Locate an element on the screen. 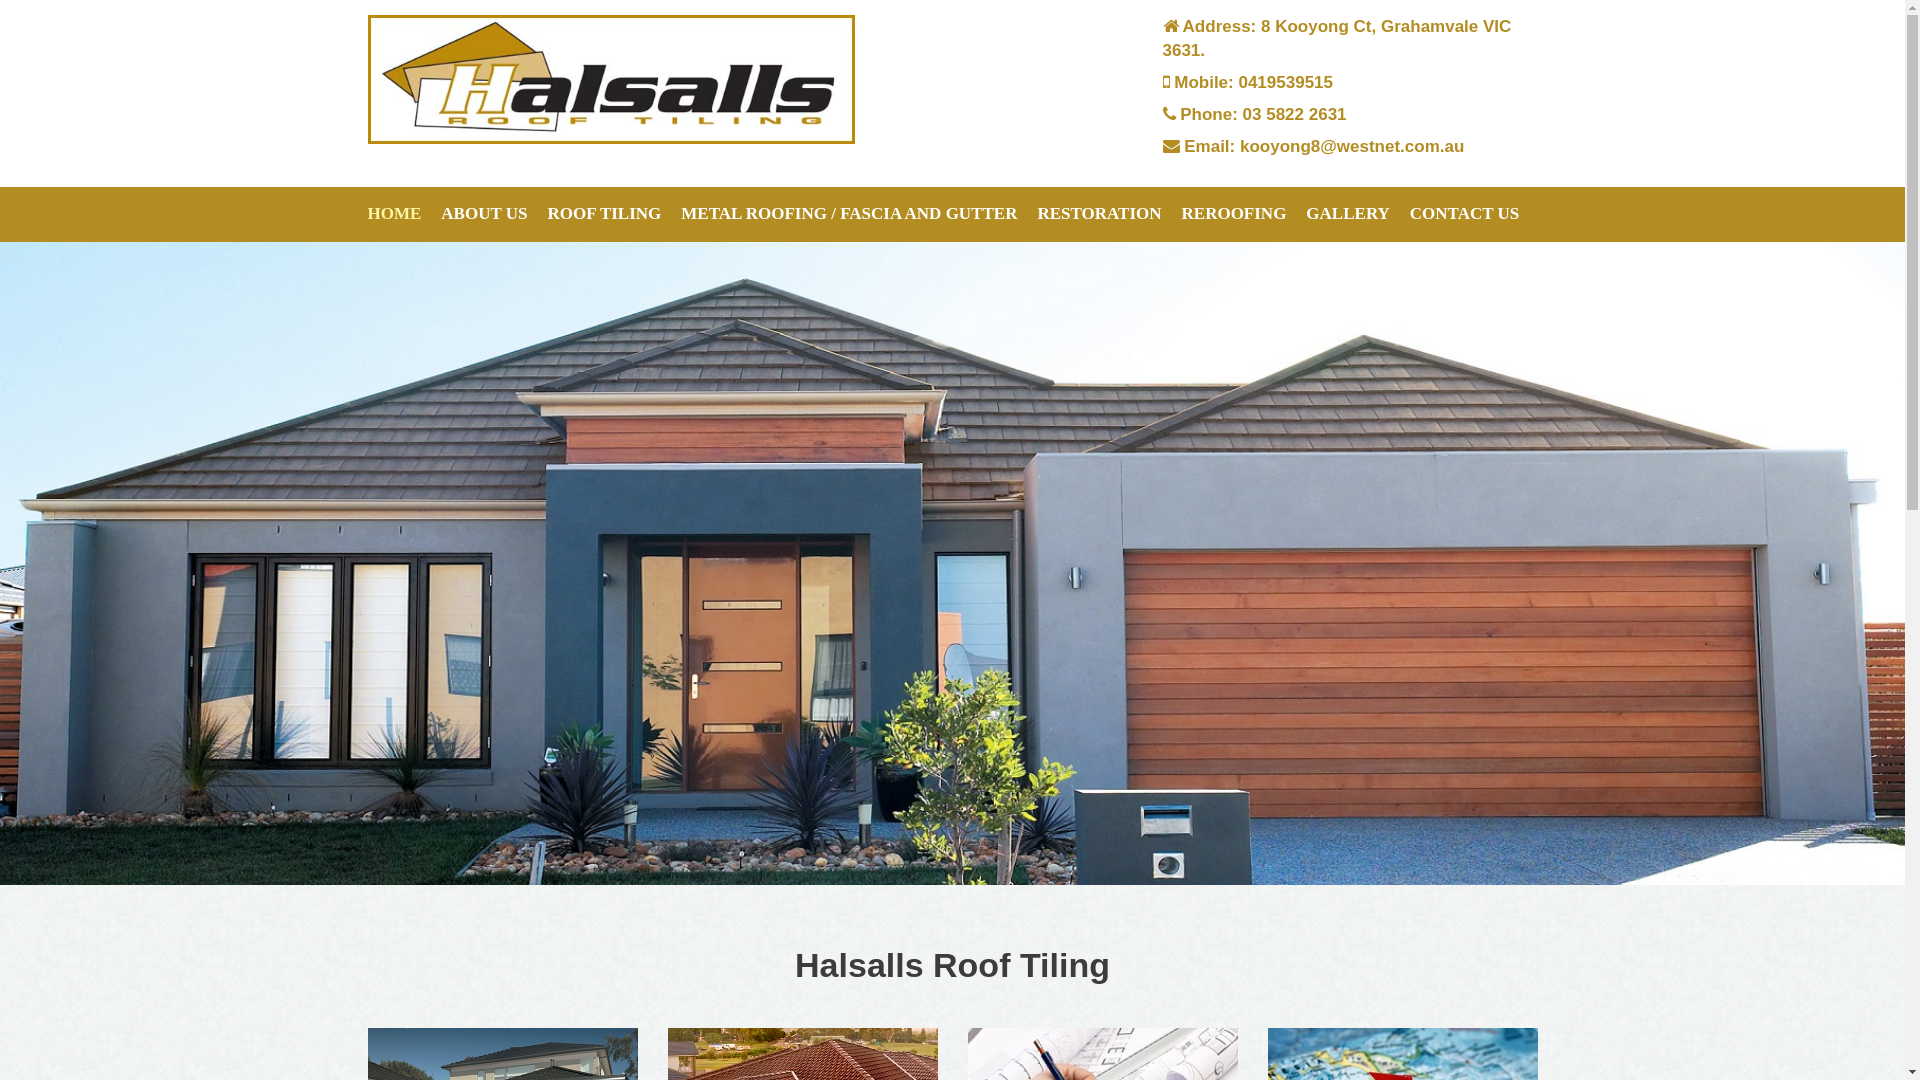  REROOFING is located at coordinates (1234, 214).